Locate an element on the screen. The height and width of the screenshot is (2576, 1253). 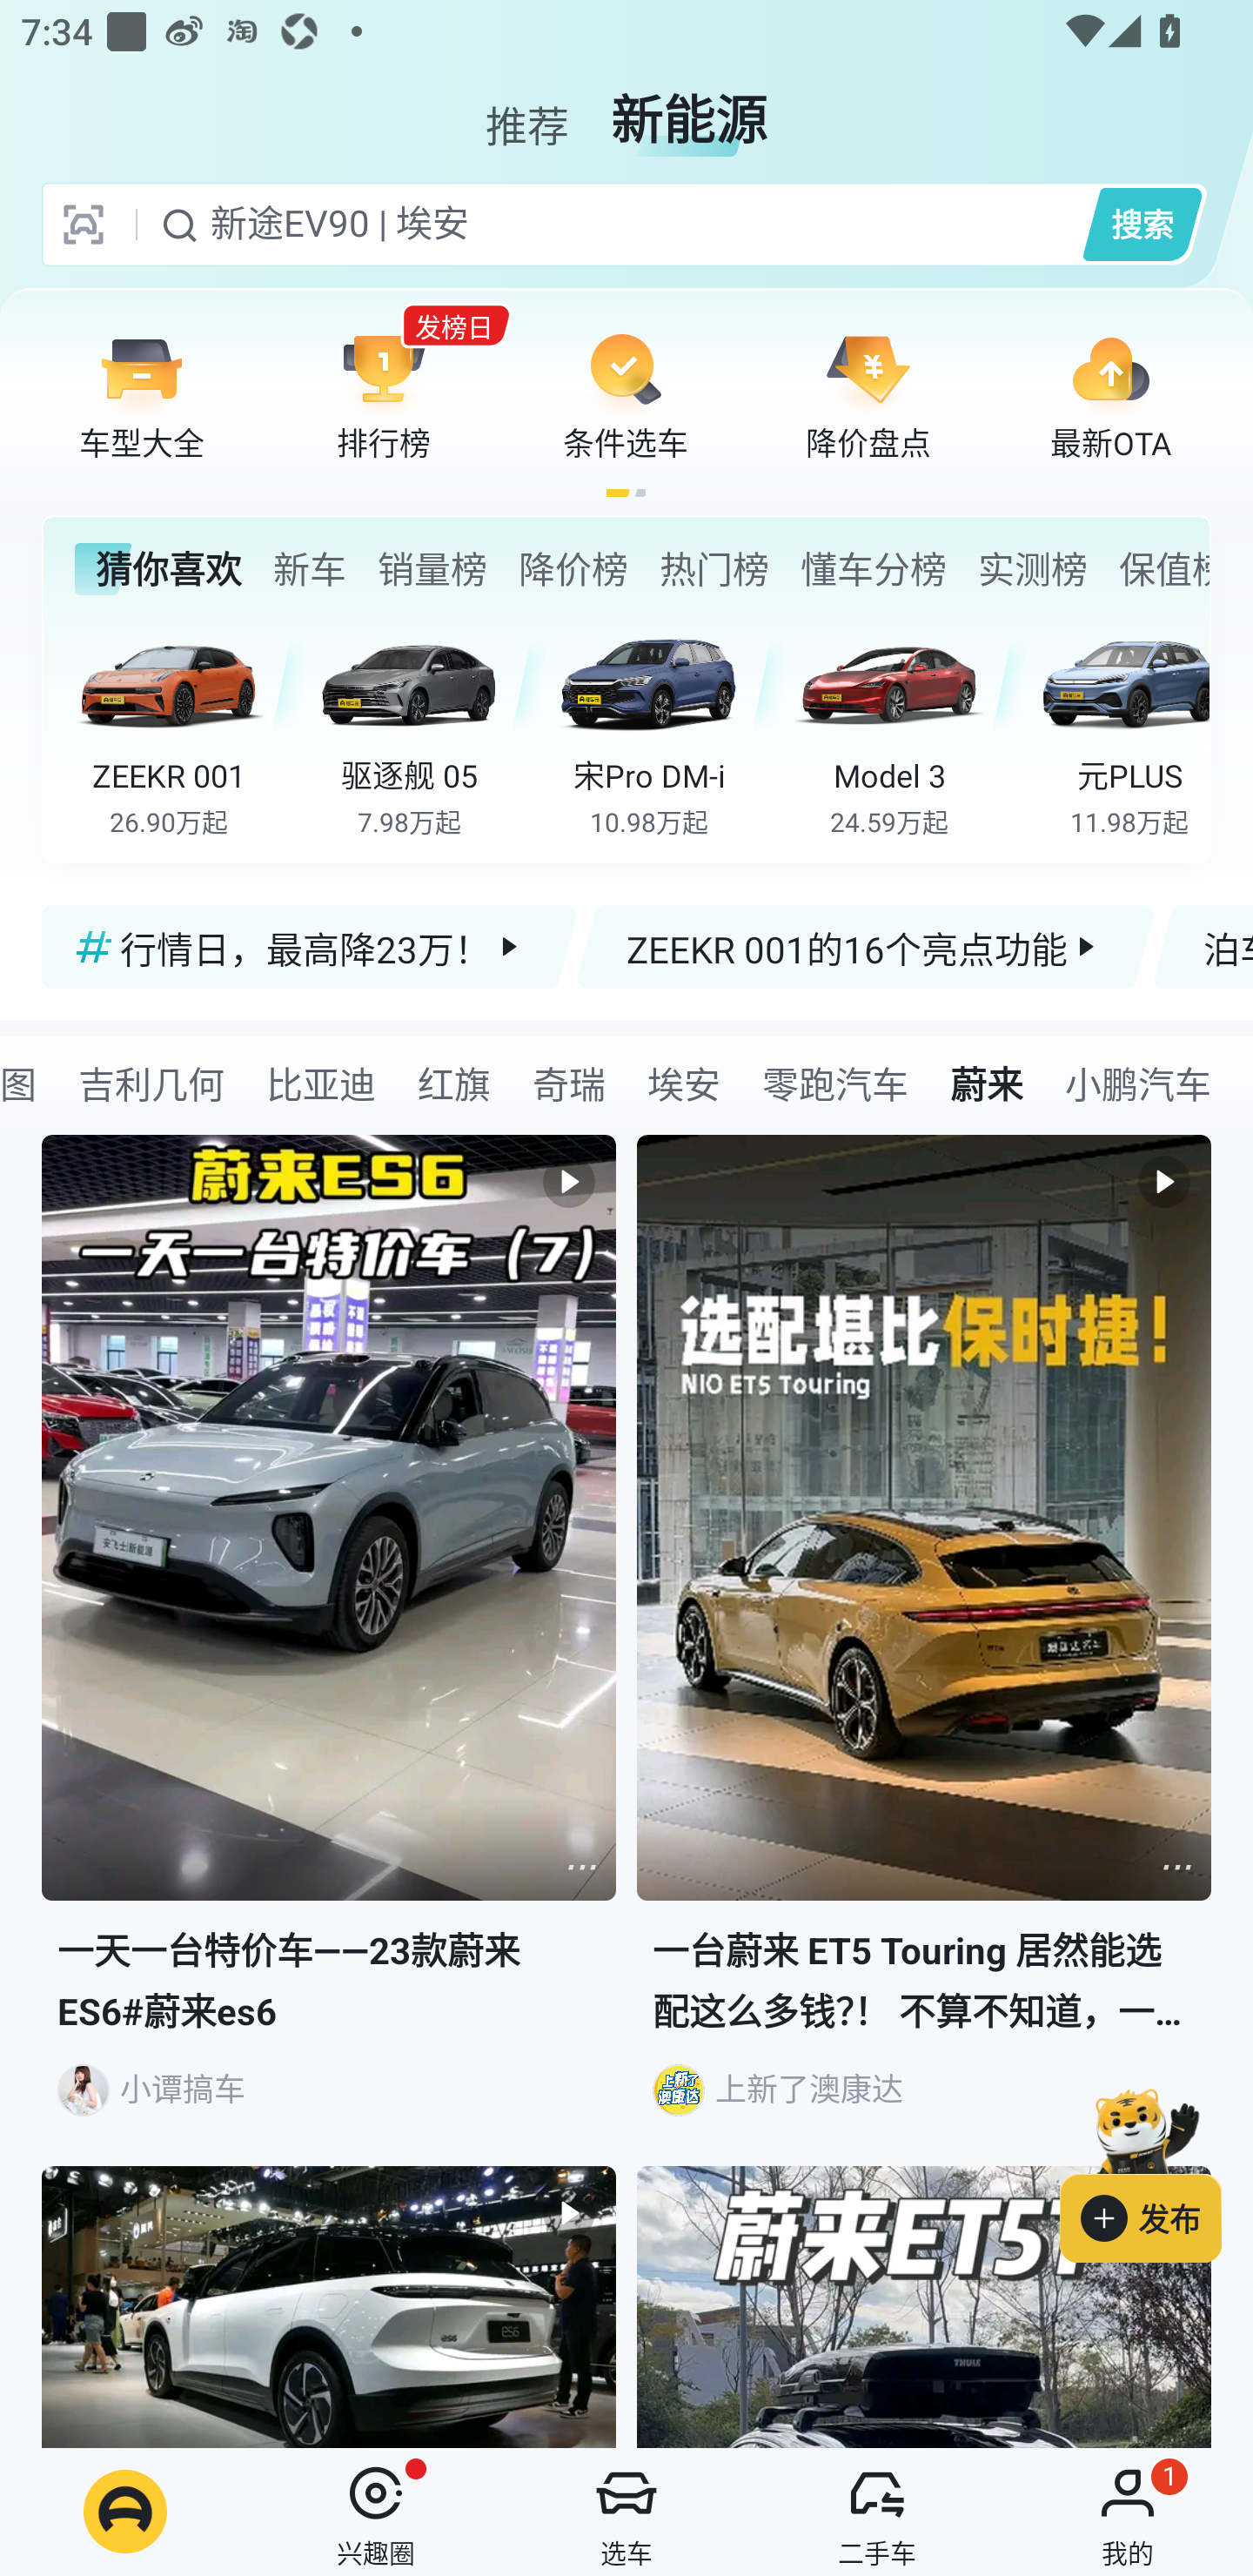
Model 3 24.59万起 is located at coordinates (910, 728).